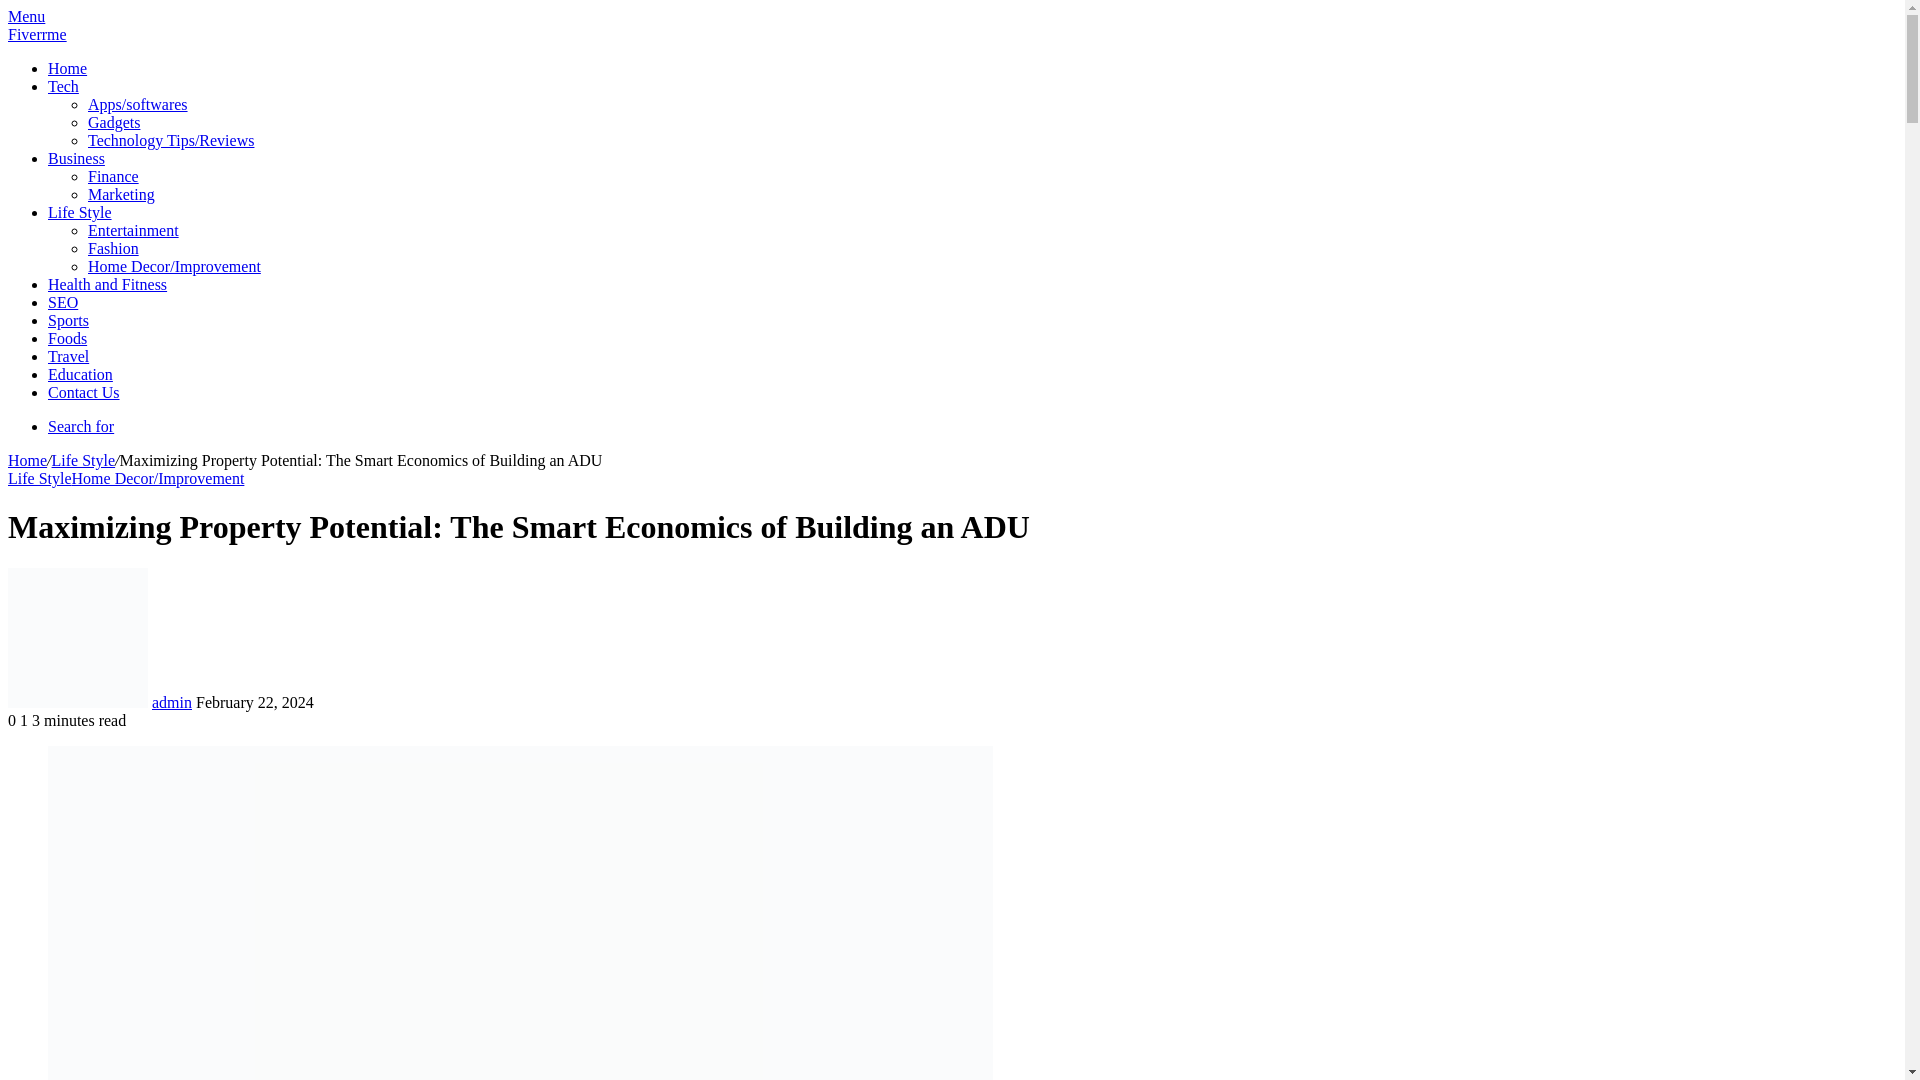  Describe the element at coordinates (80, 212) in the screenshot. I see `Life Style` at that location.